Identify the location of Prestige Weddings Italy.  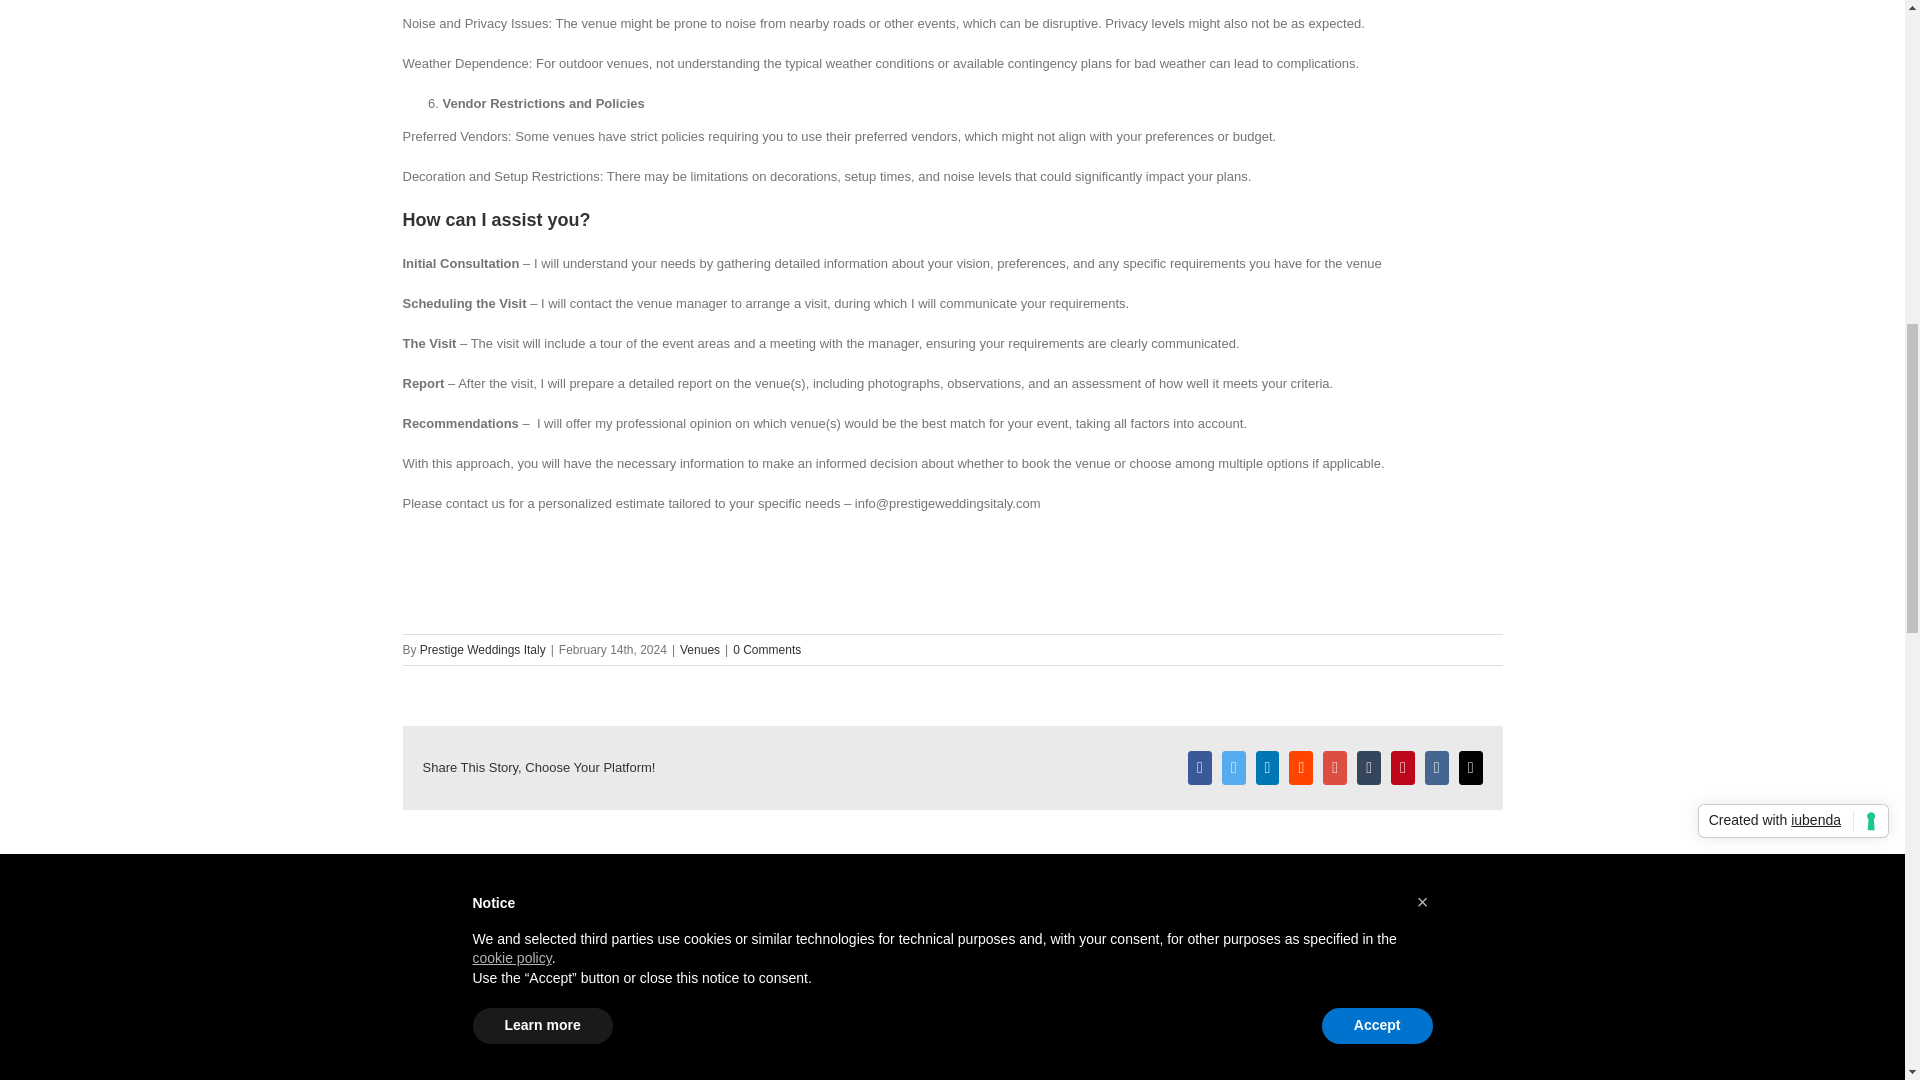
(482, 649).